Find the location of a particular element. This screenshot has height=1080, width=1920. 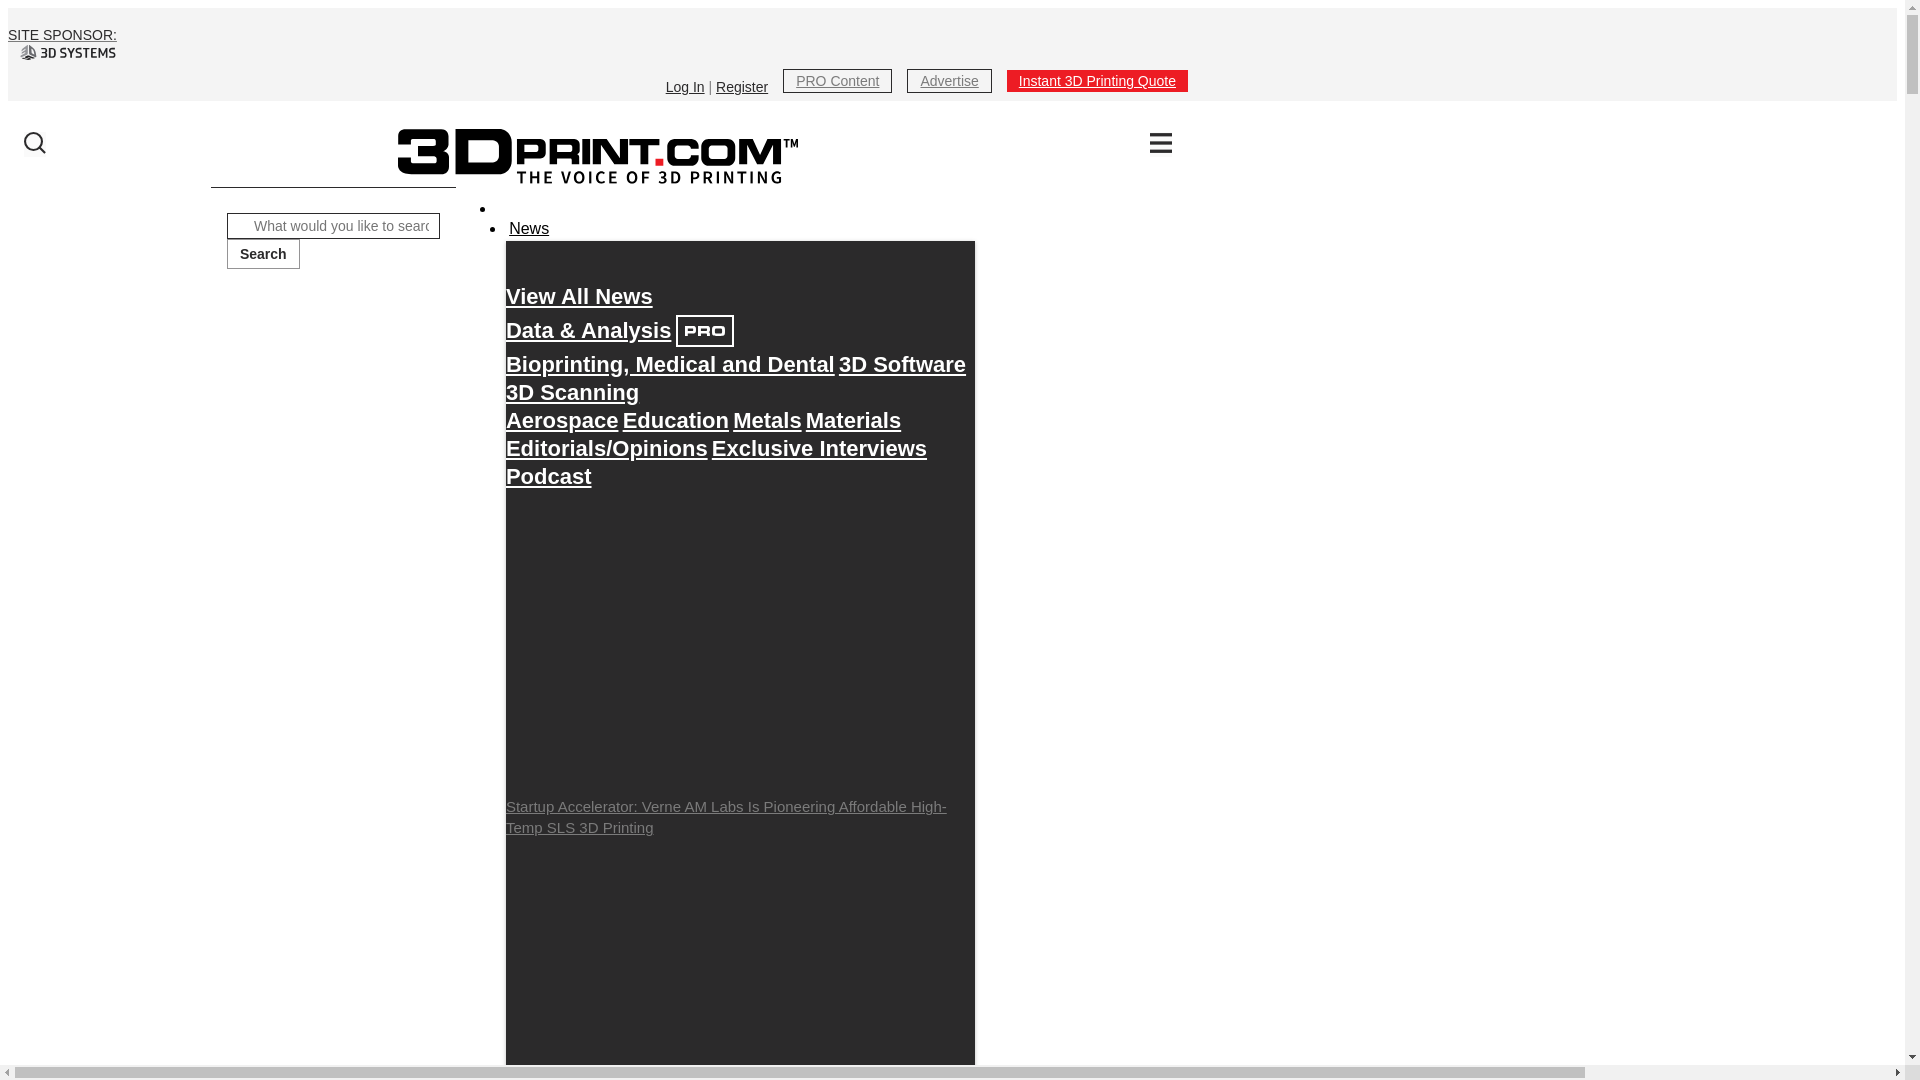

3D Software is located at coordinates (902, 364).